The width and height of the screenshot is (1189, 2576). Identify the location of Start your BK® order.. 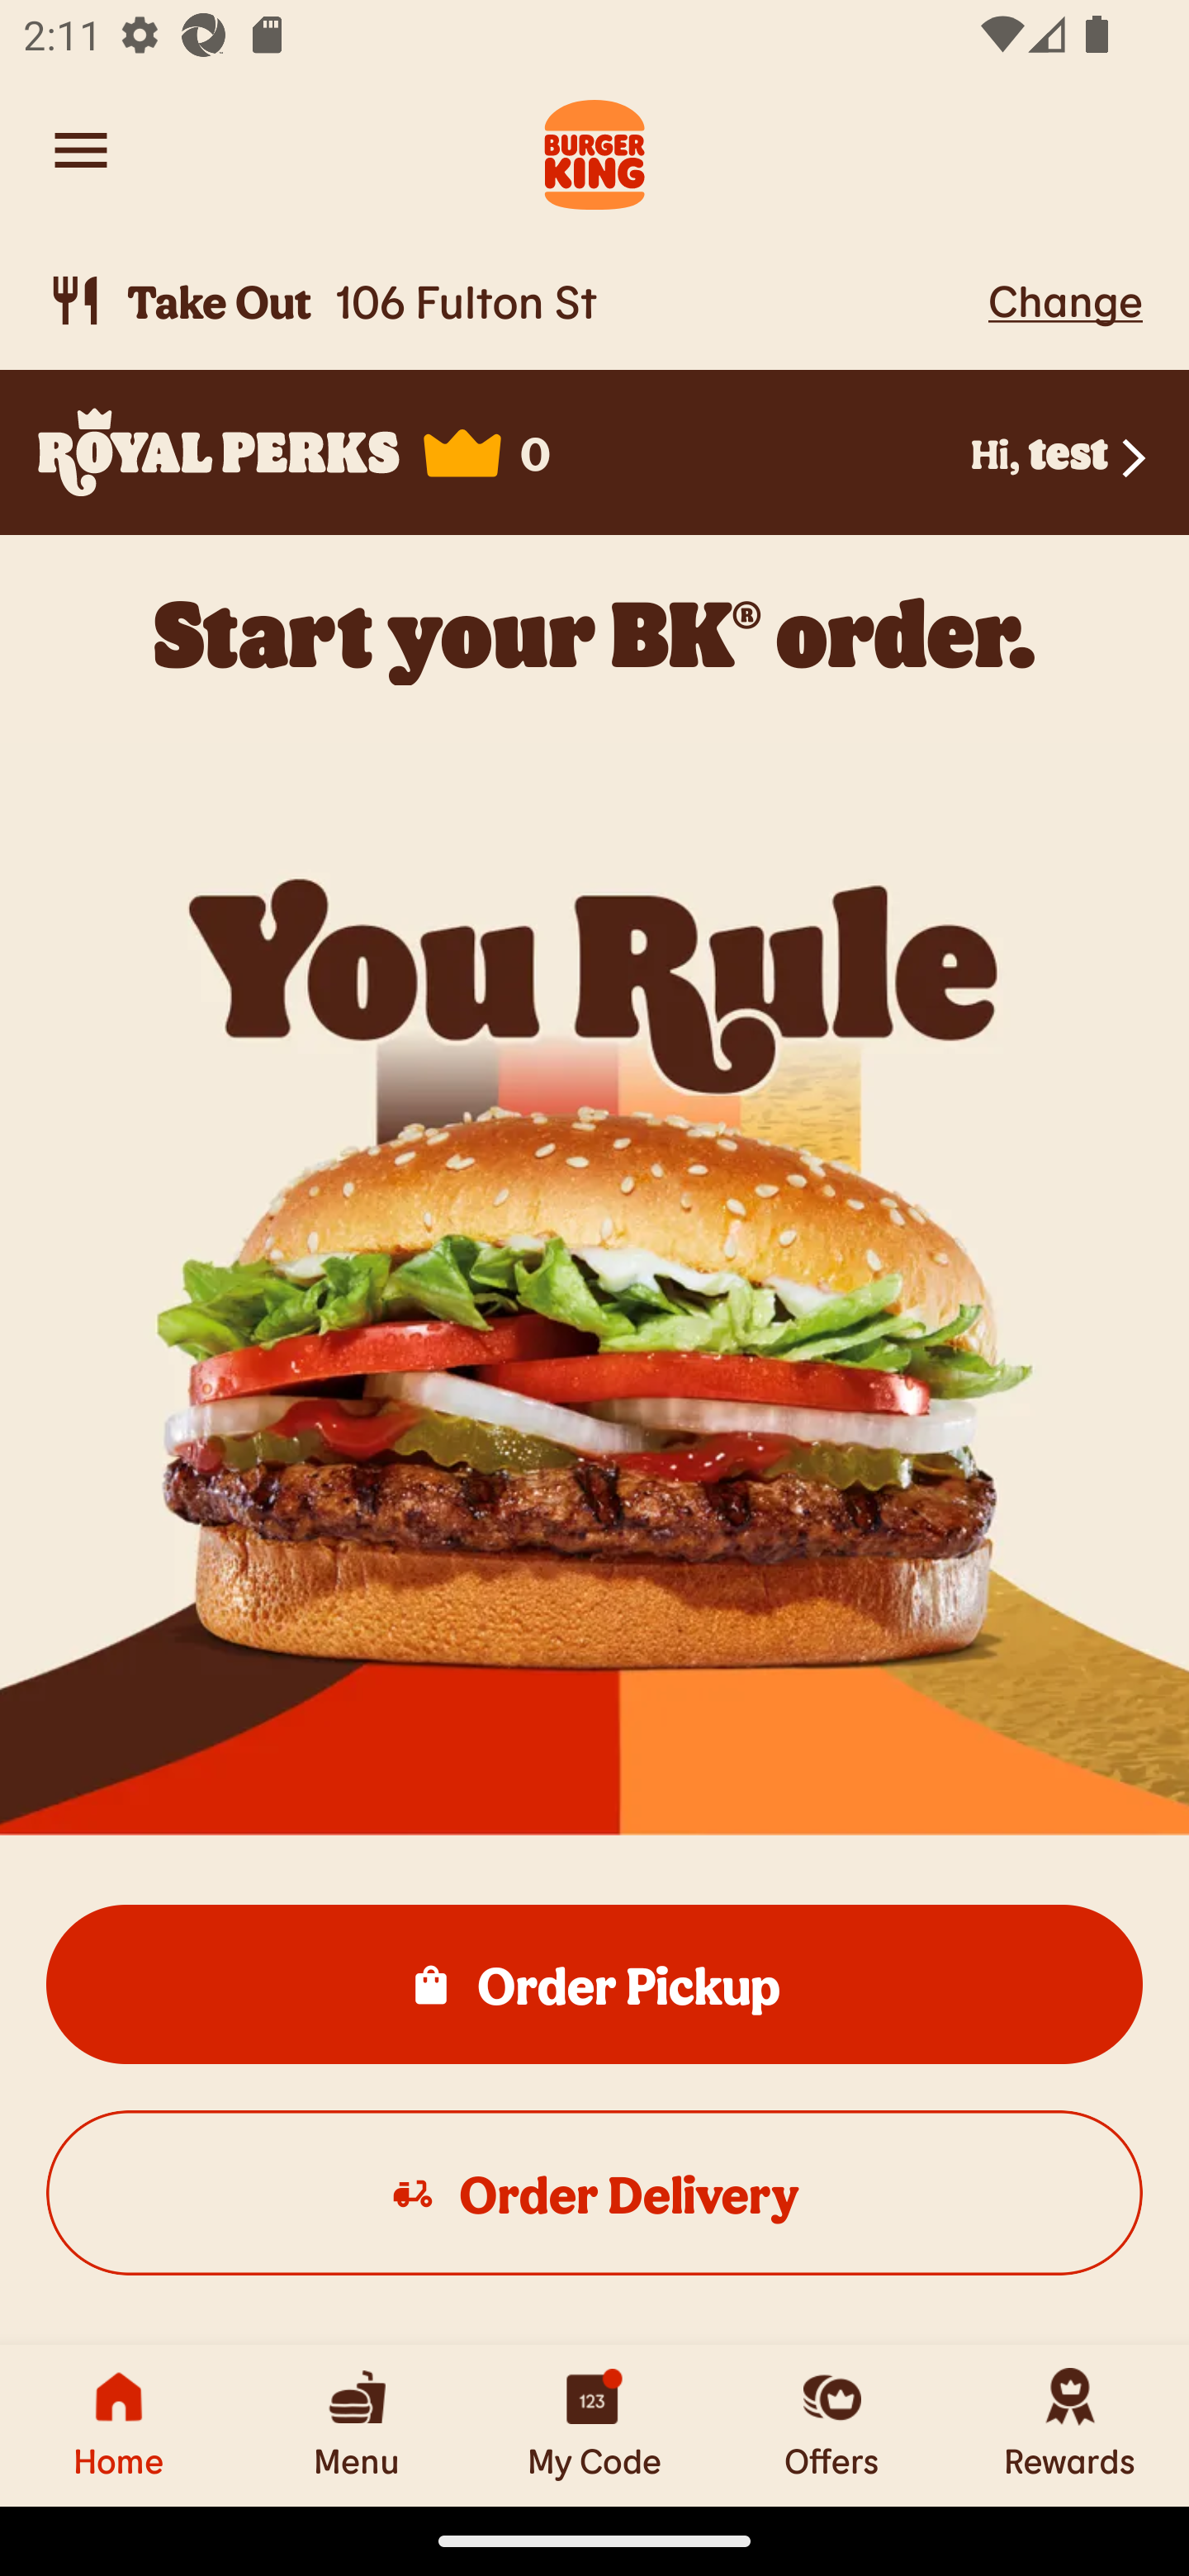
(594, 633).